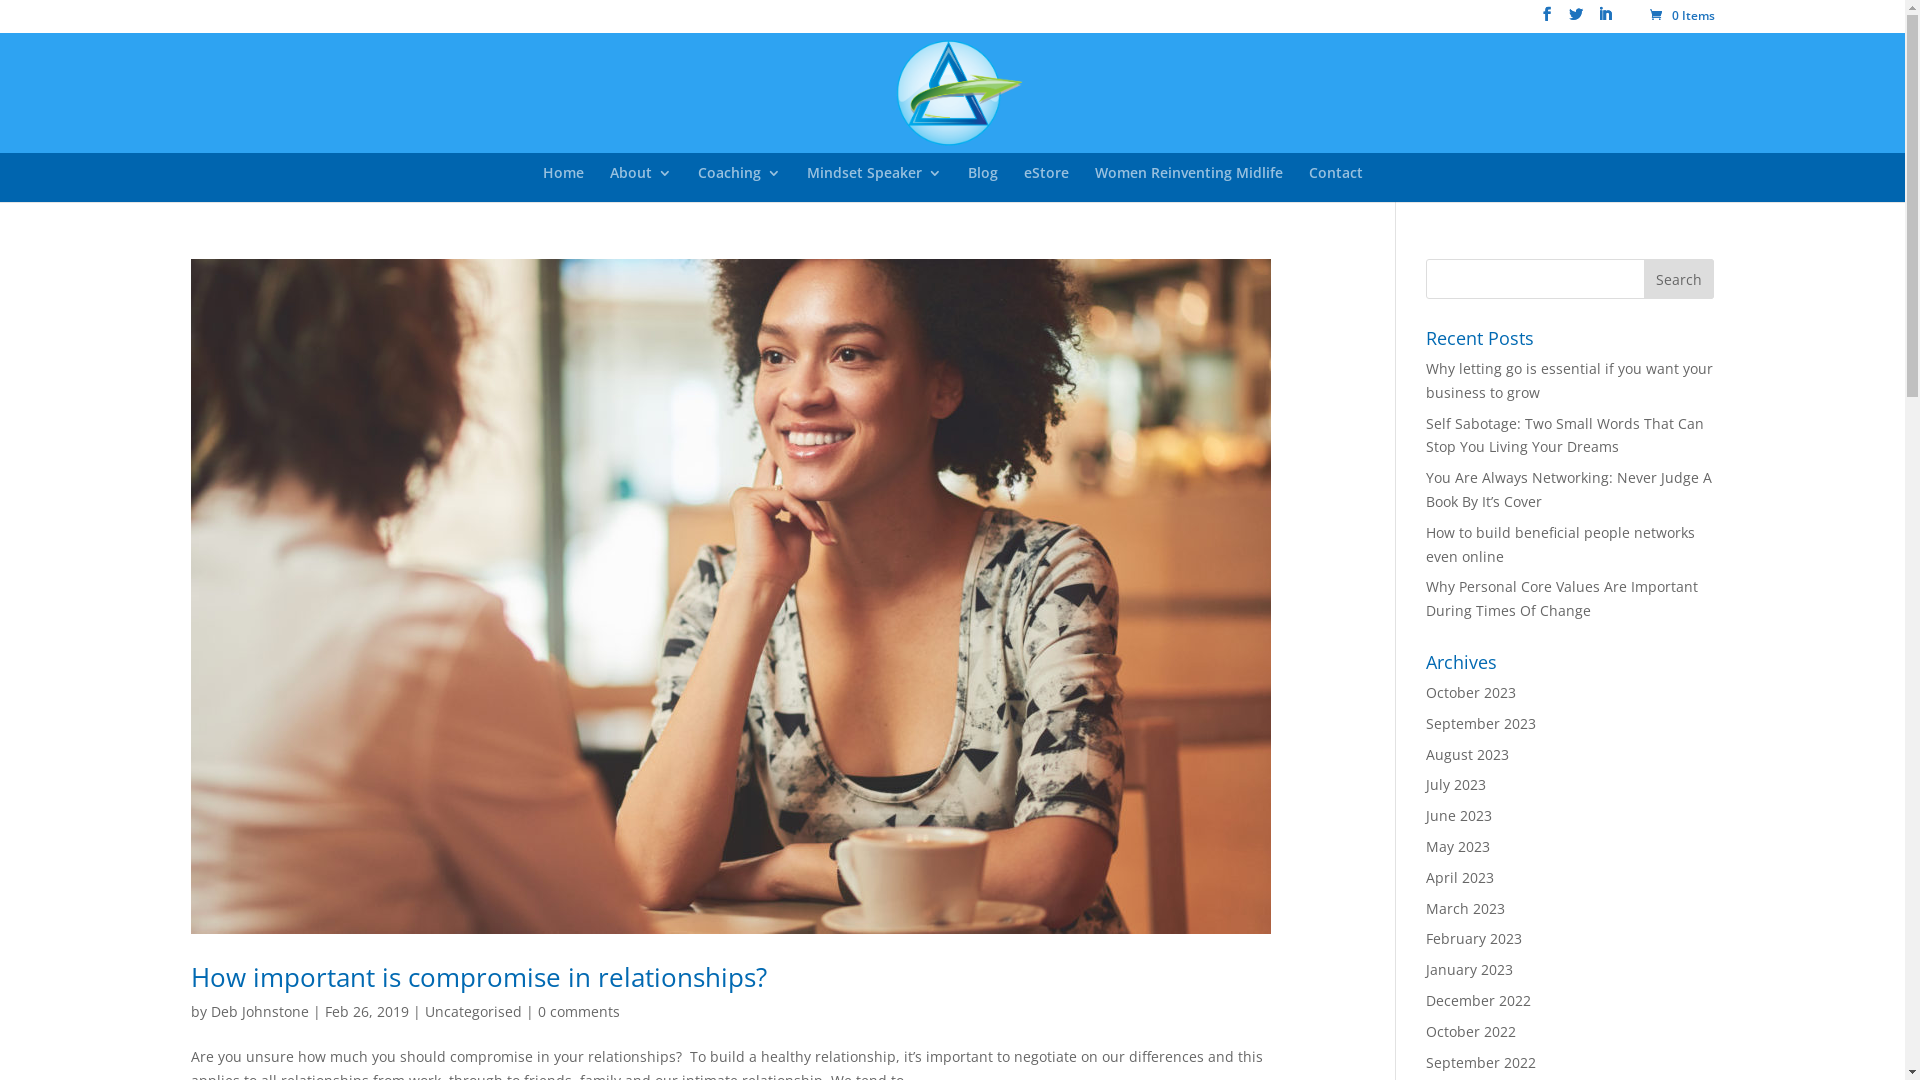  Describe the element at coordinates (1046, 184) in the screenshot. I see `eStore` at that location.